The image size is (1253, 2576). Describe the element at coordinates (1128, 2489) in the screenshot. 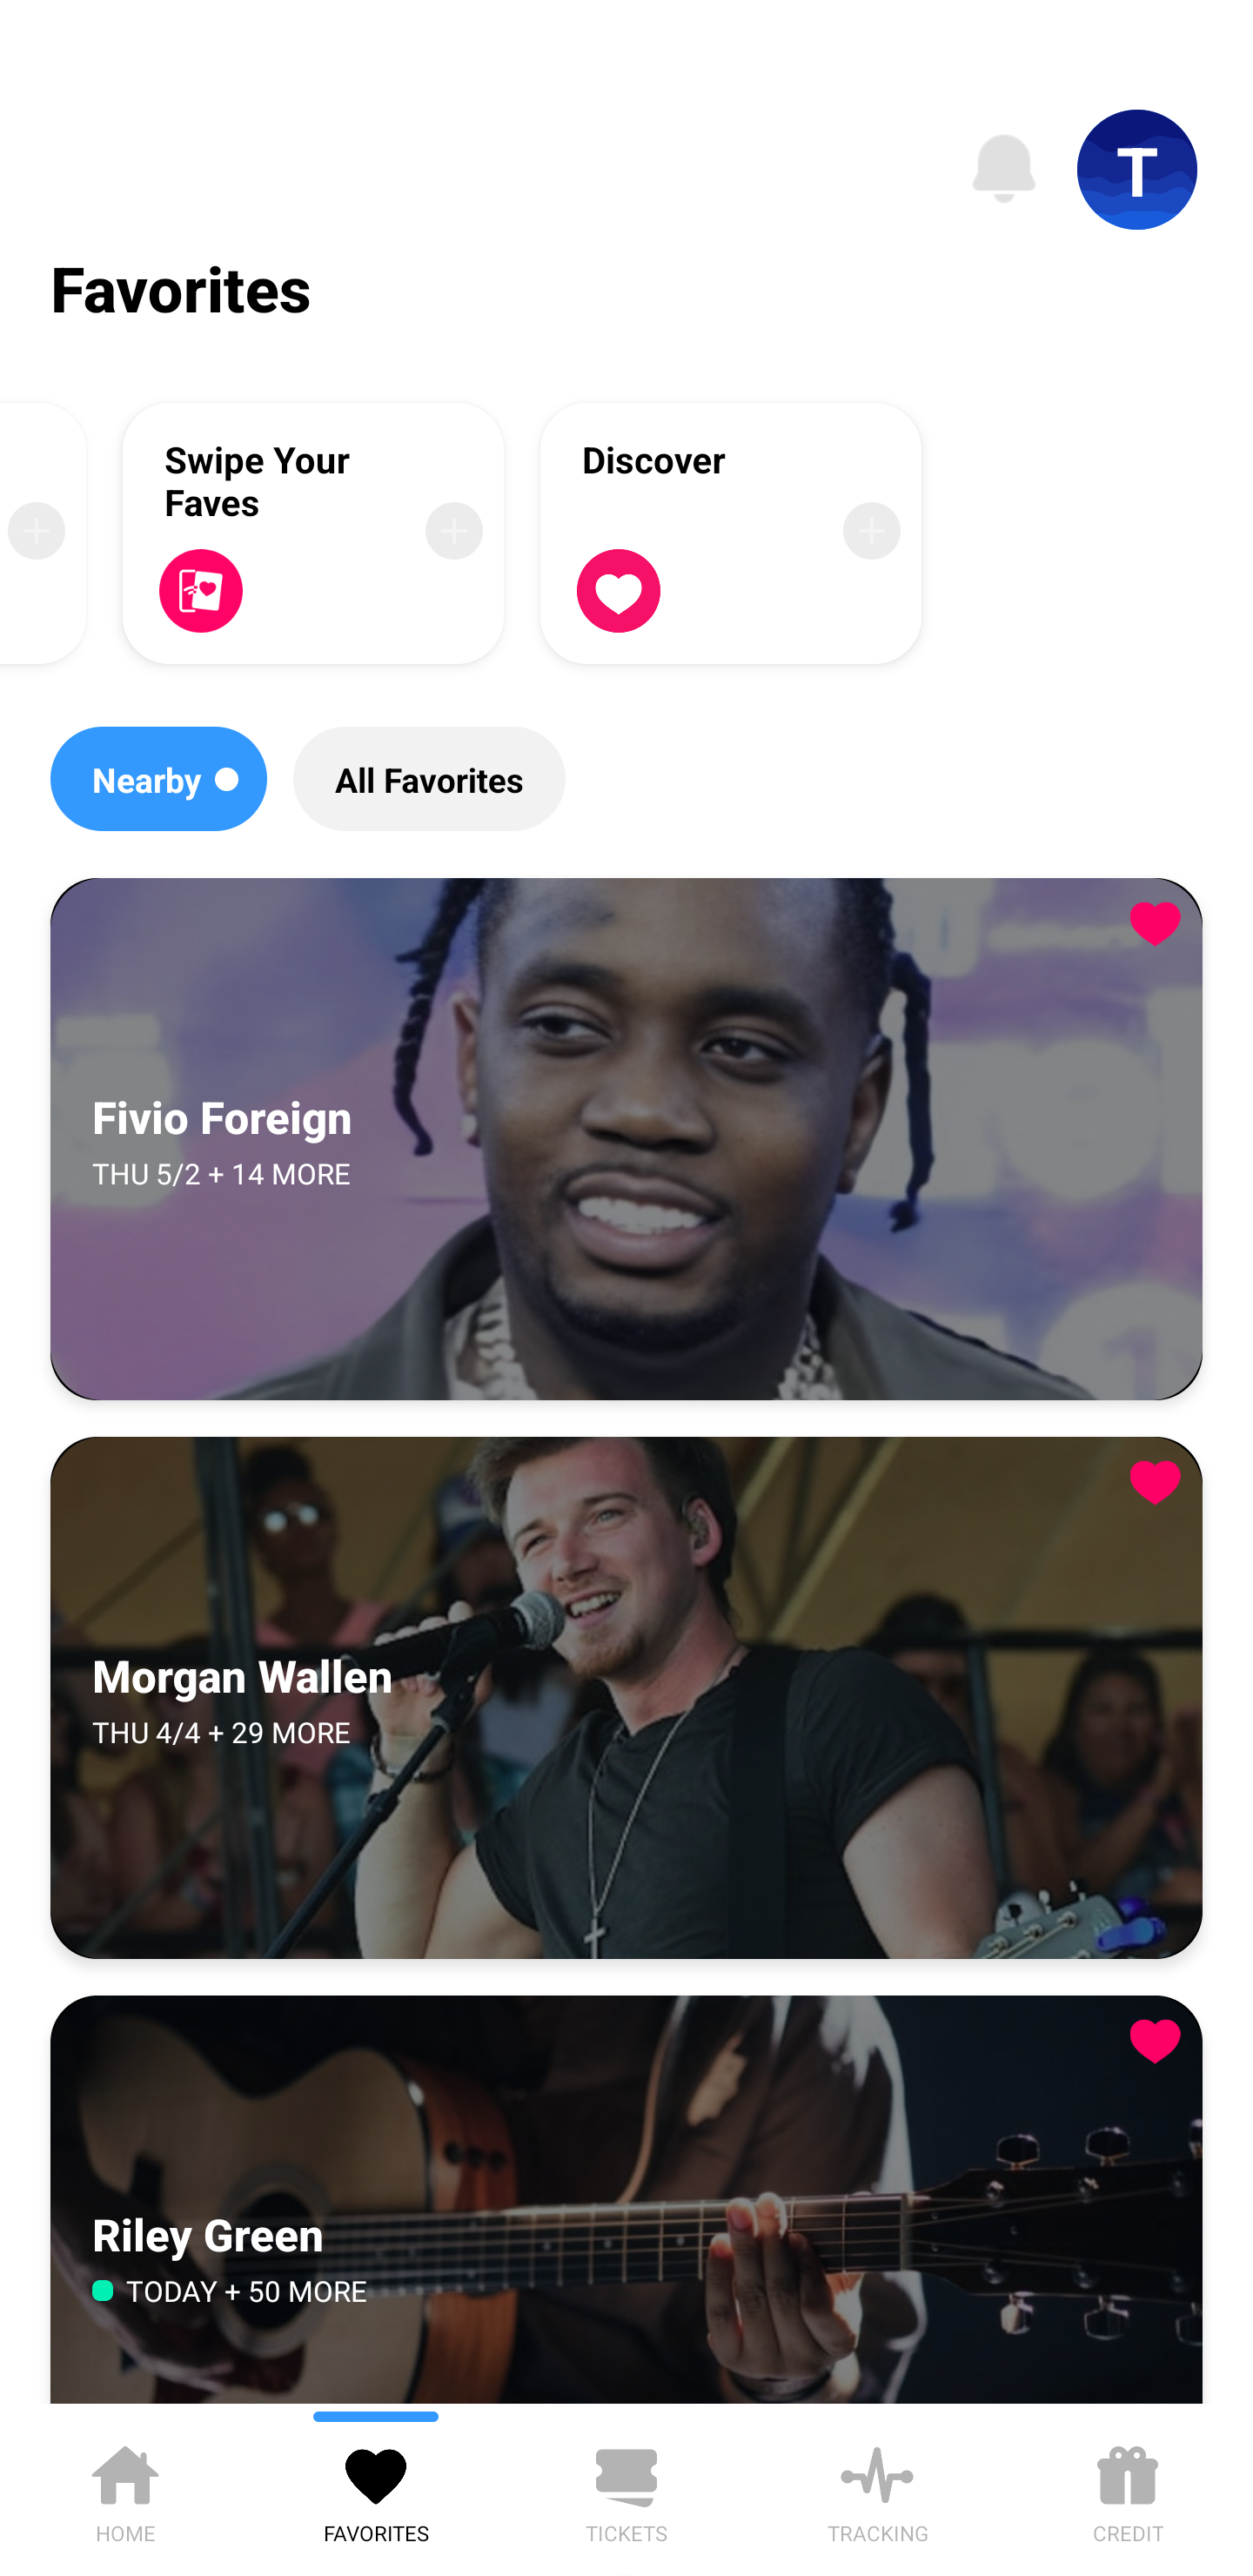

I see `CREDIT` at that location.